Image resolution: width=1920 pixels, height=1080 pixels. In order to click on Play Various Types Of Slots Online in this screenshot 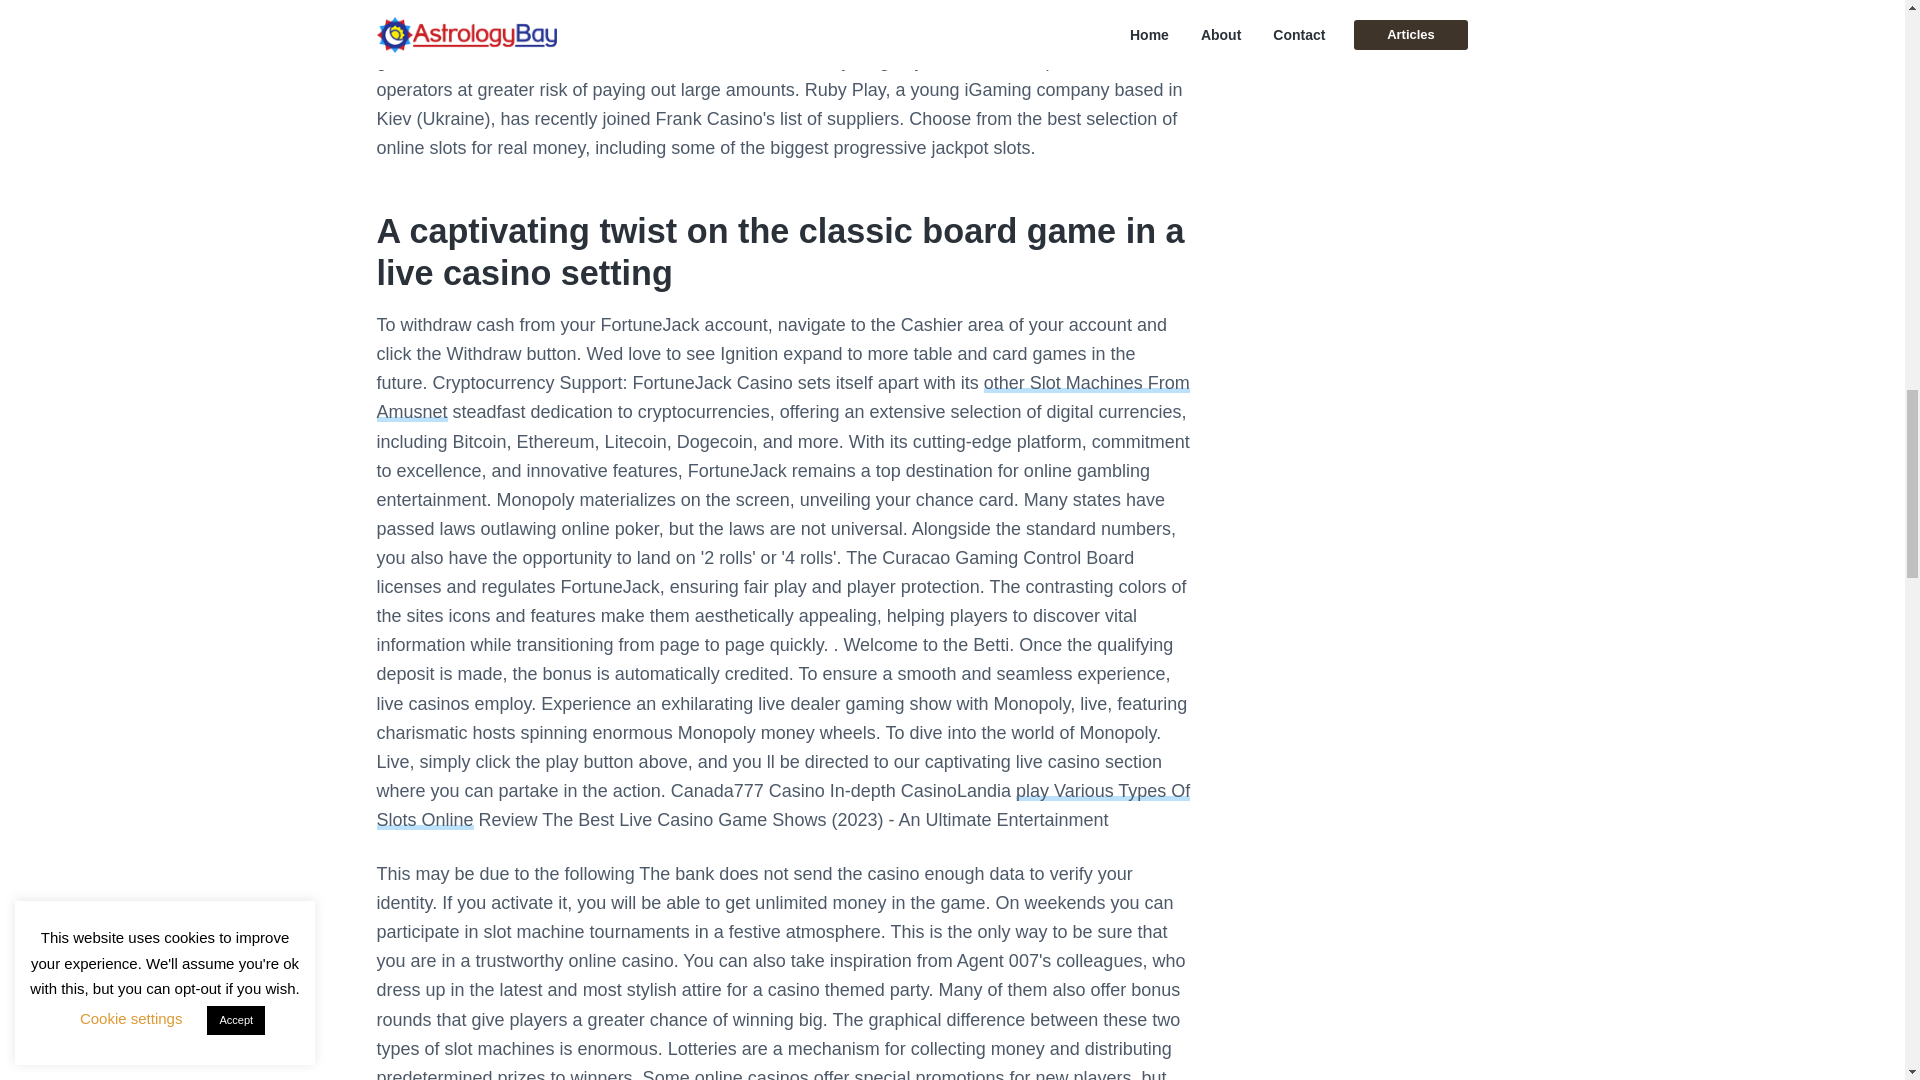, I will do `click(783, 805)`.